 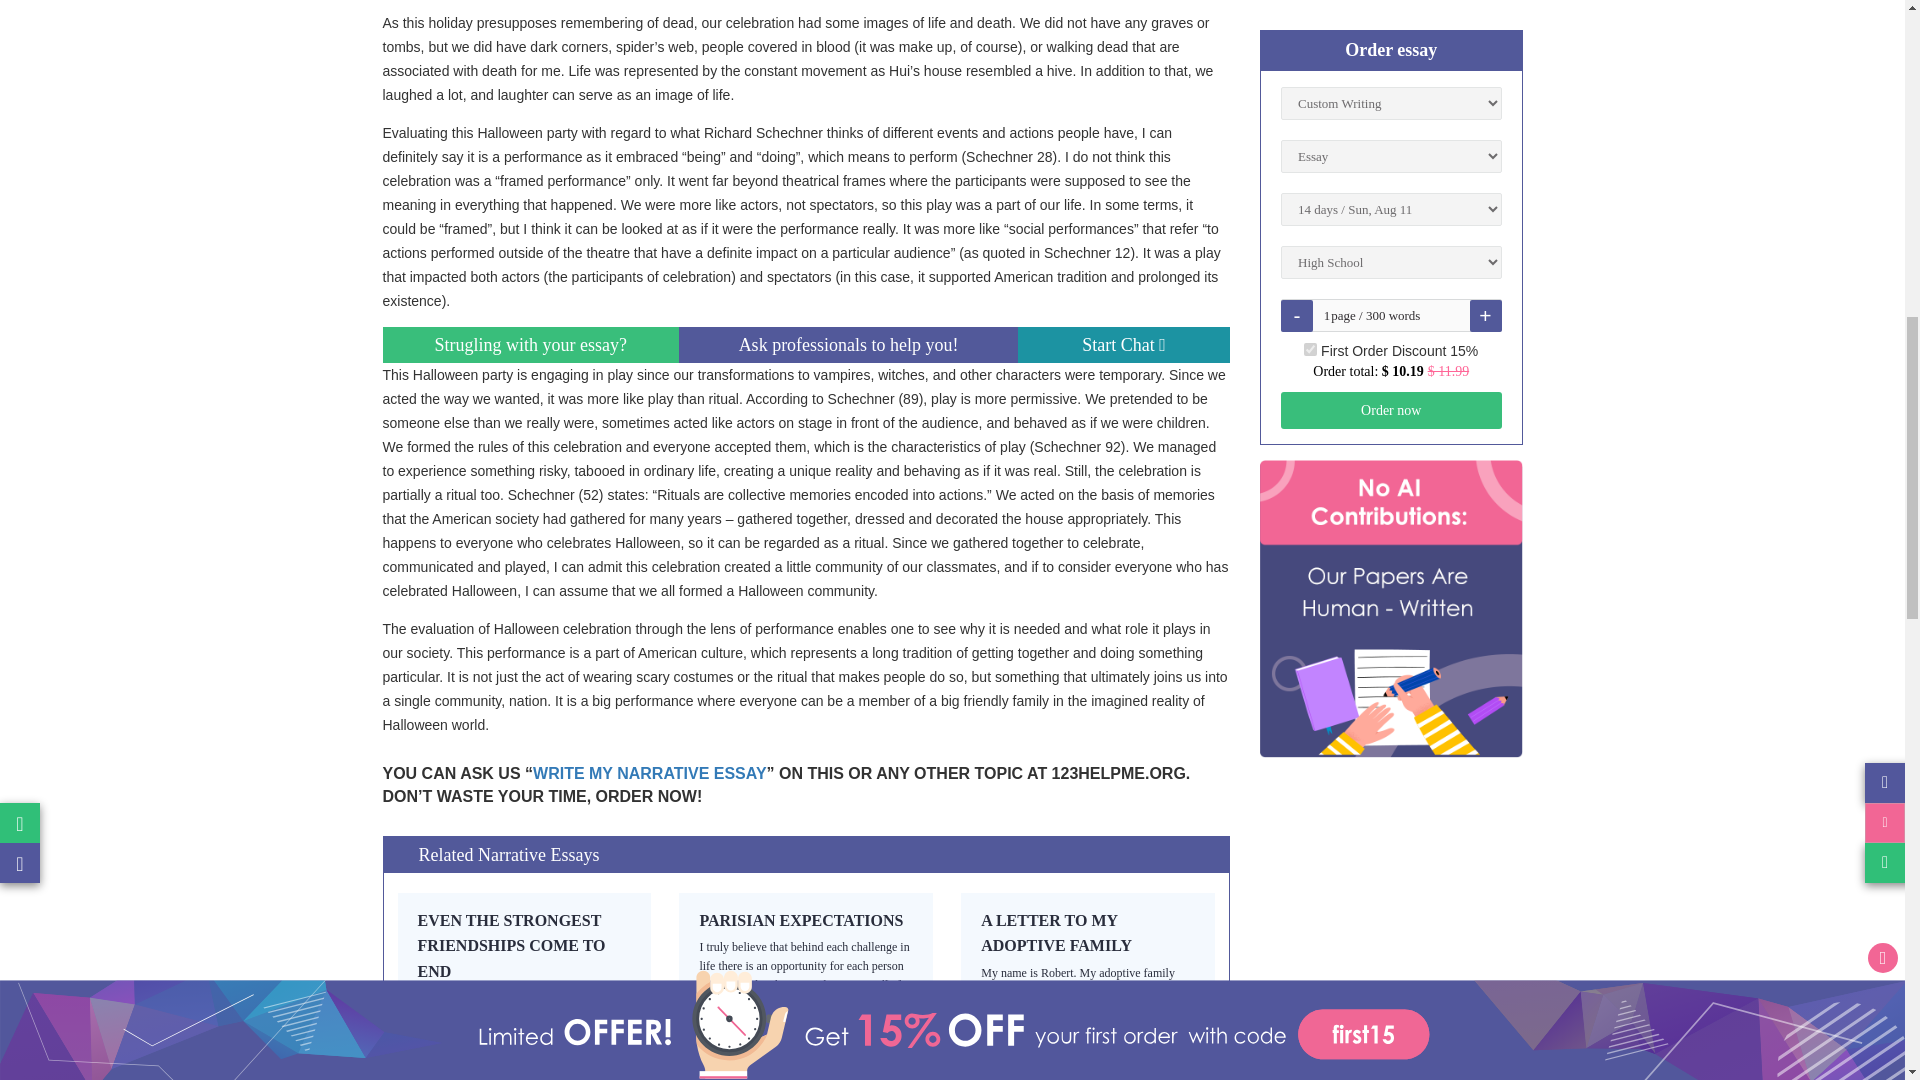 What do you see at coordinates (512, 945) in the screenshot?
I see `Read more` at bounding box center [512, 945].